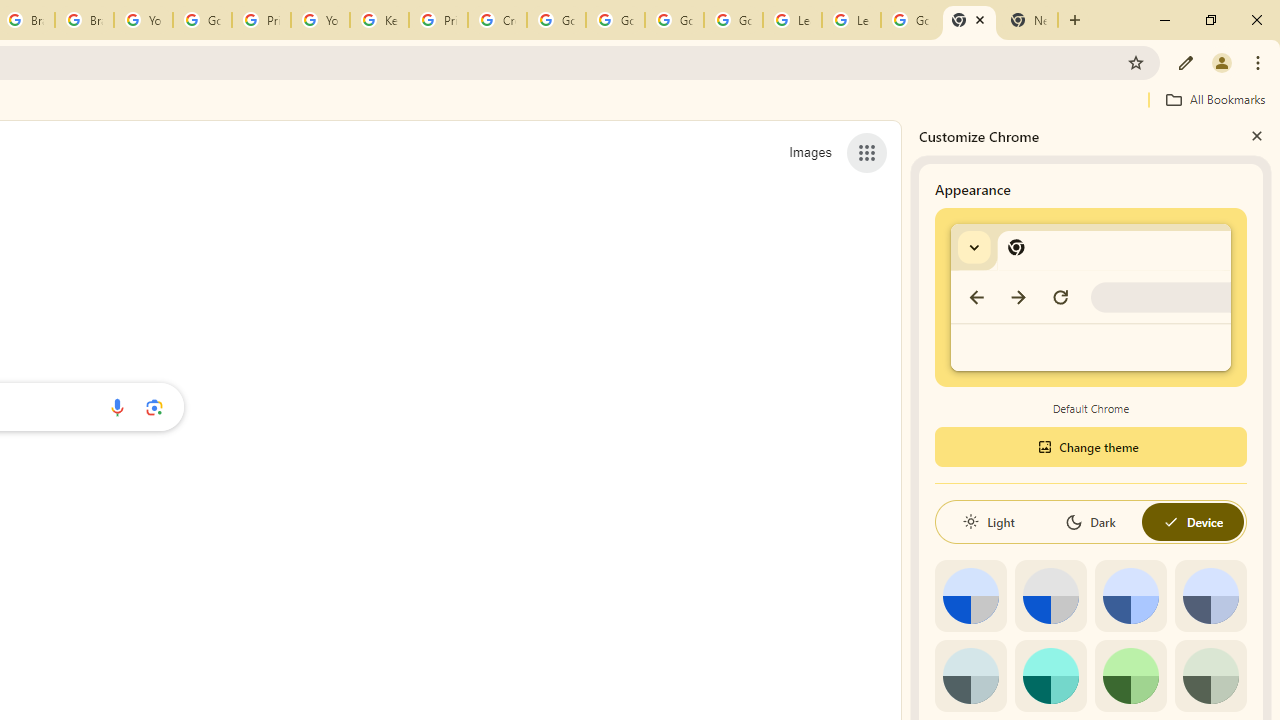 This screenshot has height=720, width=1280. I want to click on Aqua, so click(1050, 676).